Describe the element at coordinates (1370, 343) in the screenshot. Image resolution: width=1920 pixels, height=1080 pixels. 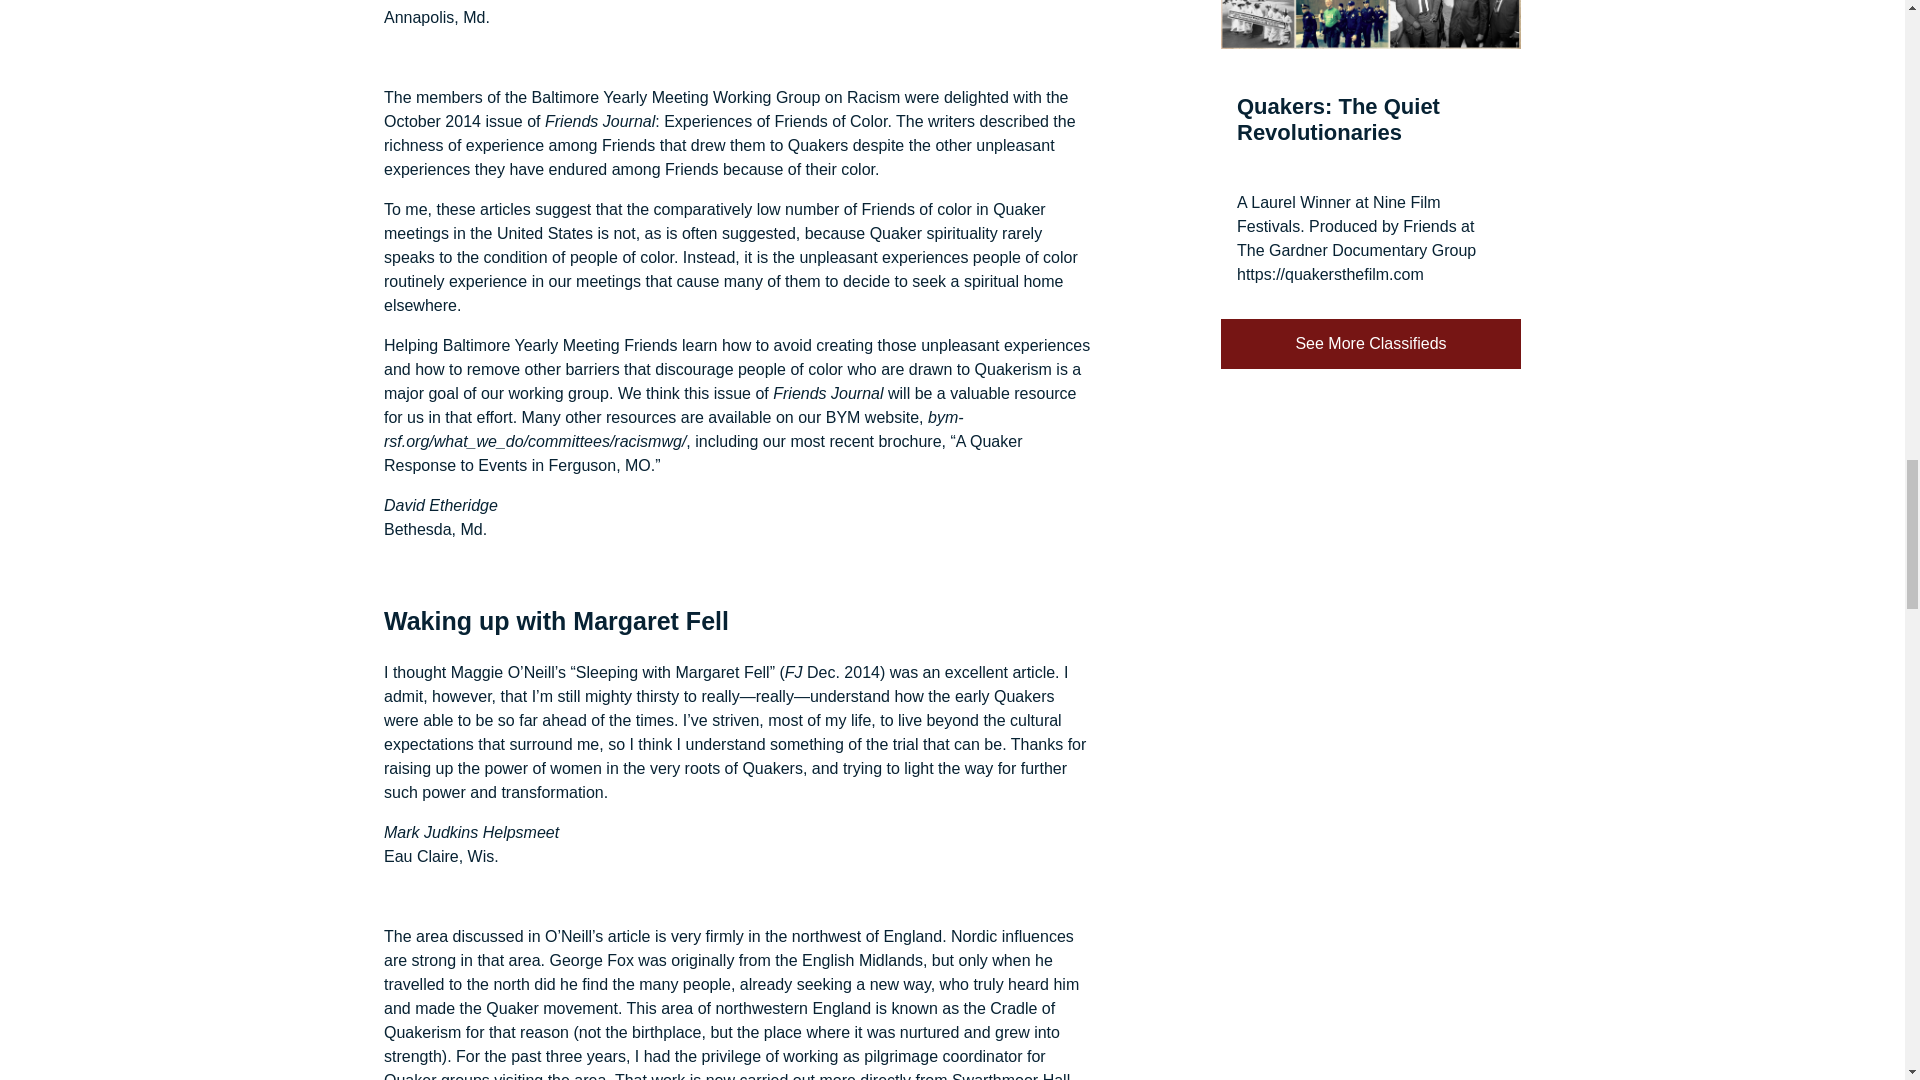
I see `See More Classifieds` at that location.